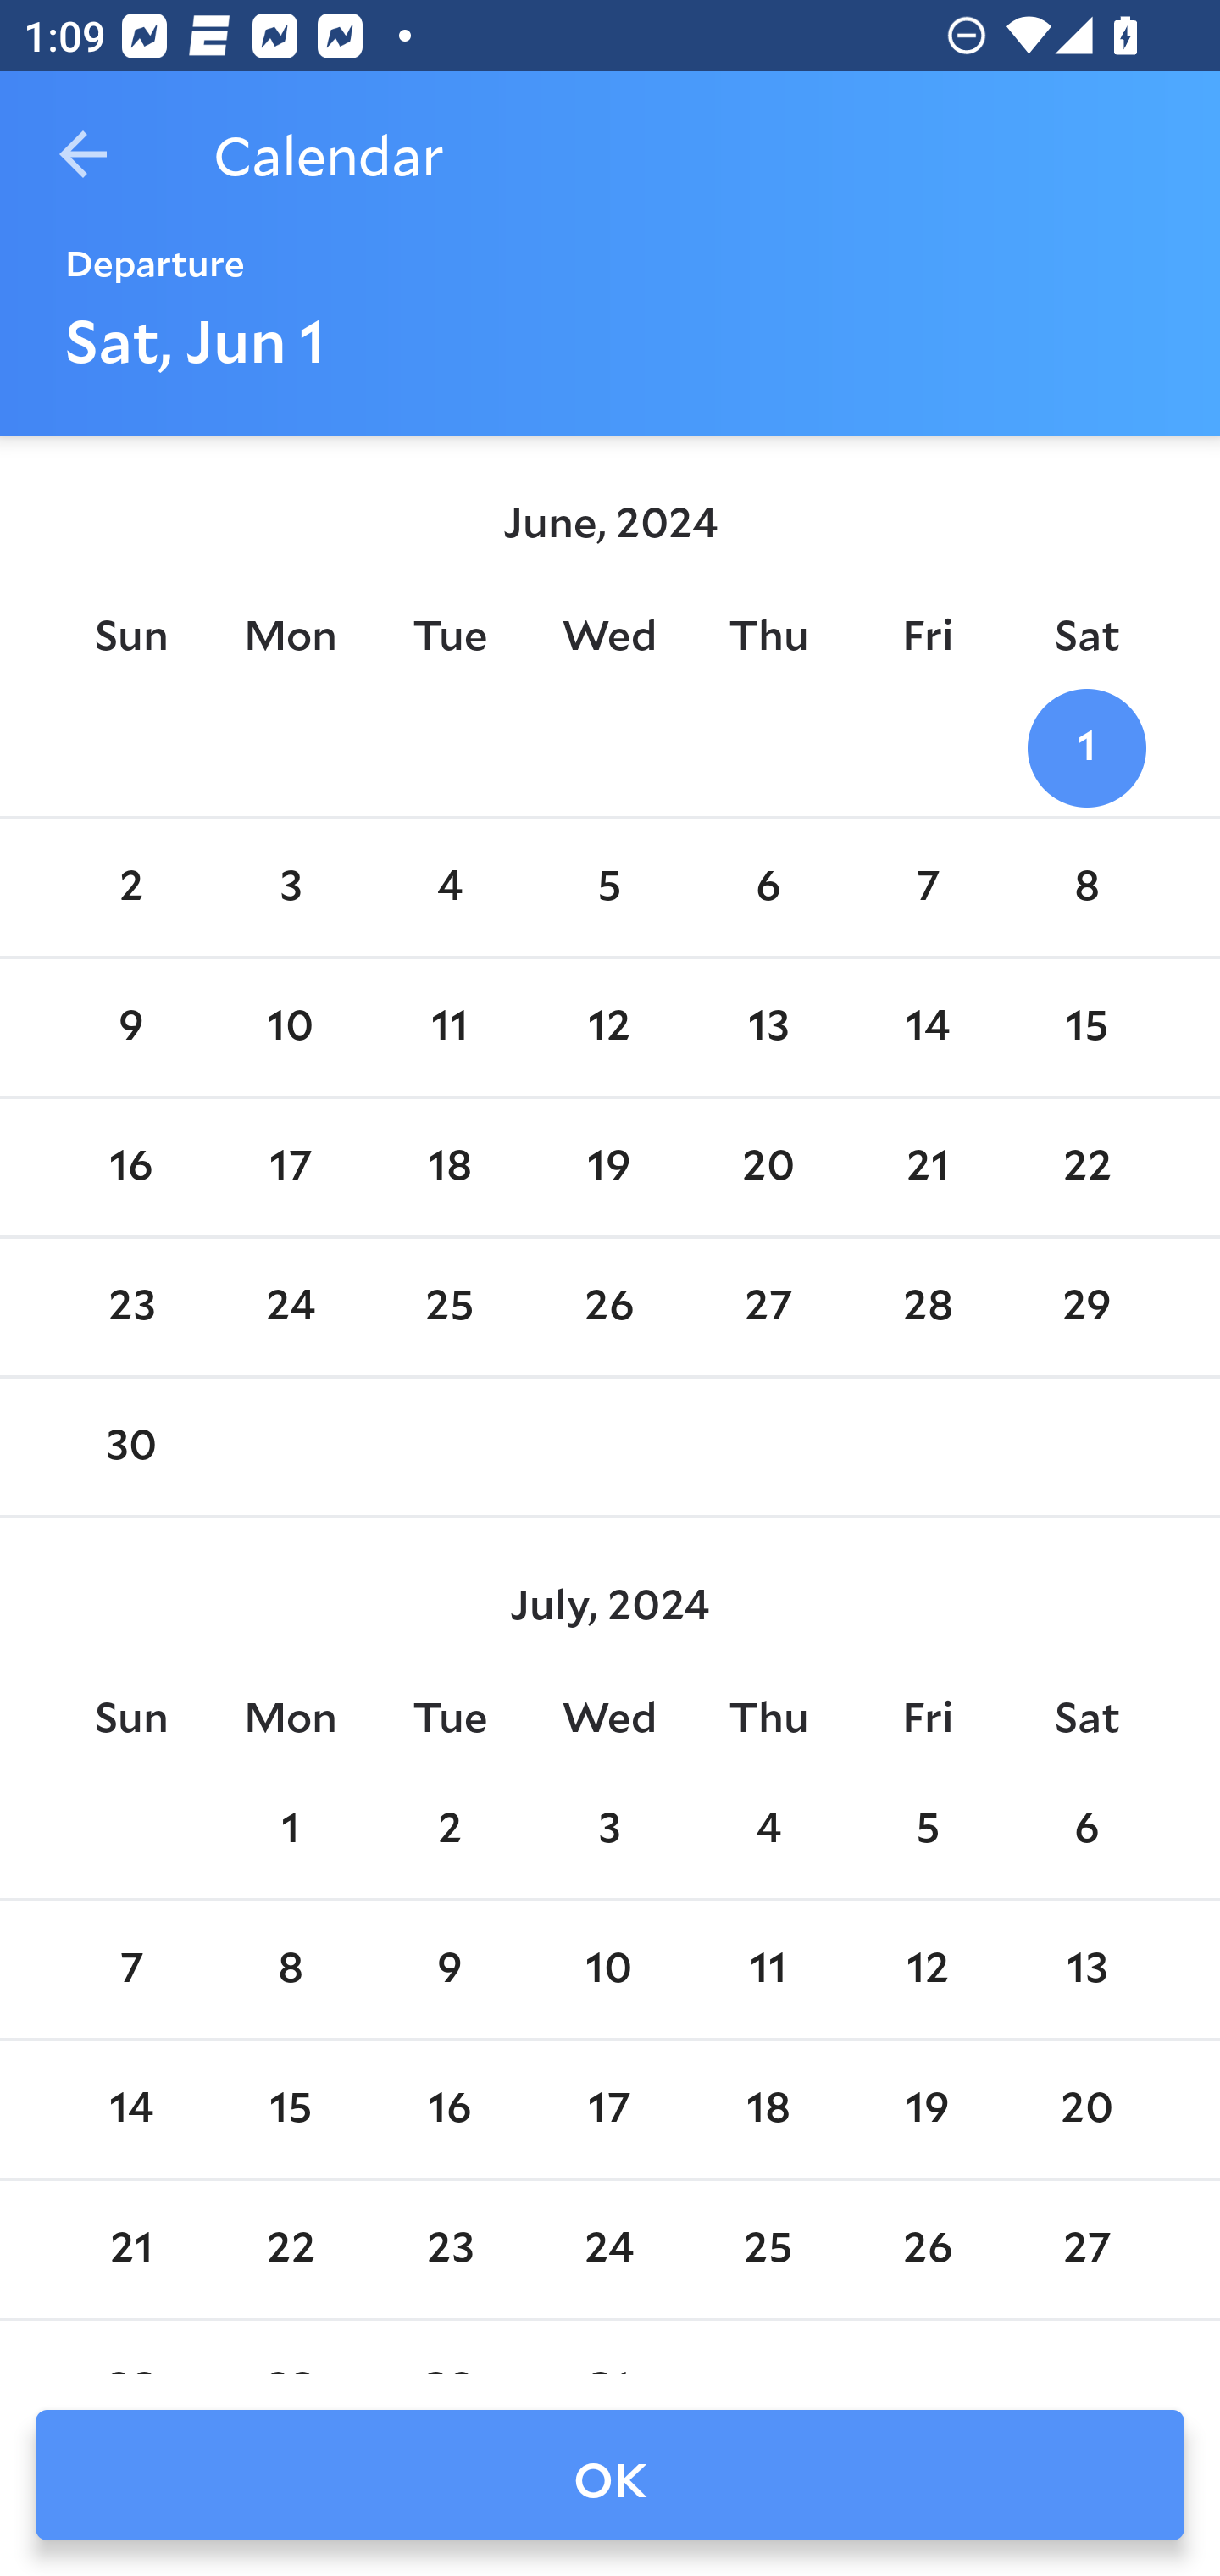  What do you see at coordinates (291, 1831) in the screenshot?
I see `1` at bounding box center [291, 1831].